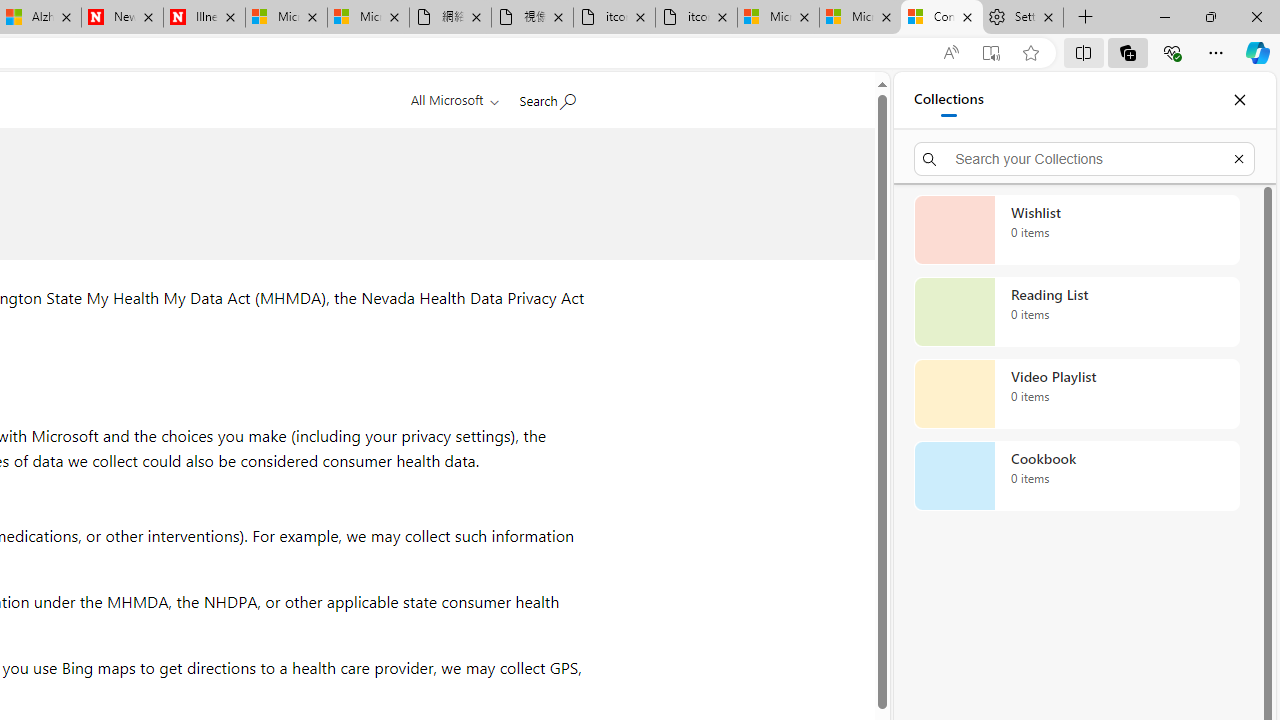 The image size is (1280, 720). What do you see at coordinates (1076, 394) in the screenshot?
I see `Video Playlist collection, 0 items` at bounding box center [1076, 394].